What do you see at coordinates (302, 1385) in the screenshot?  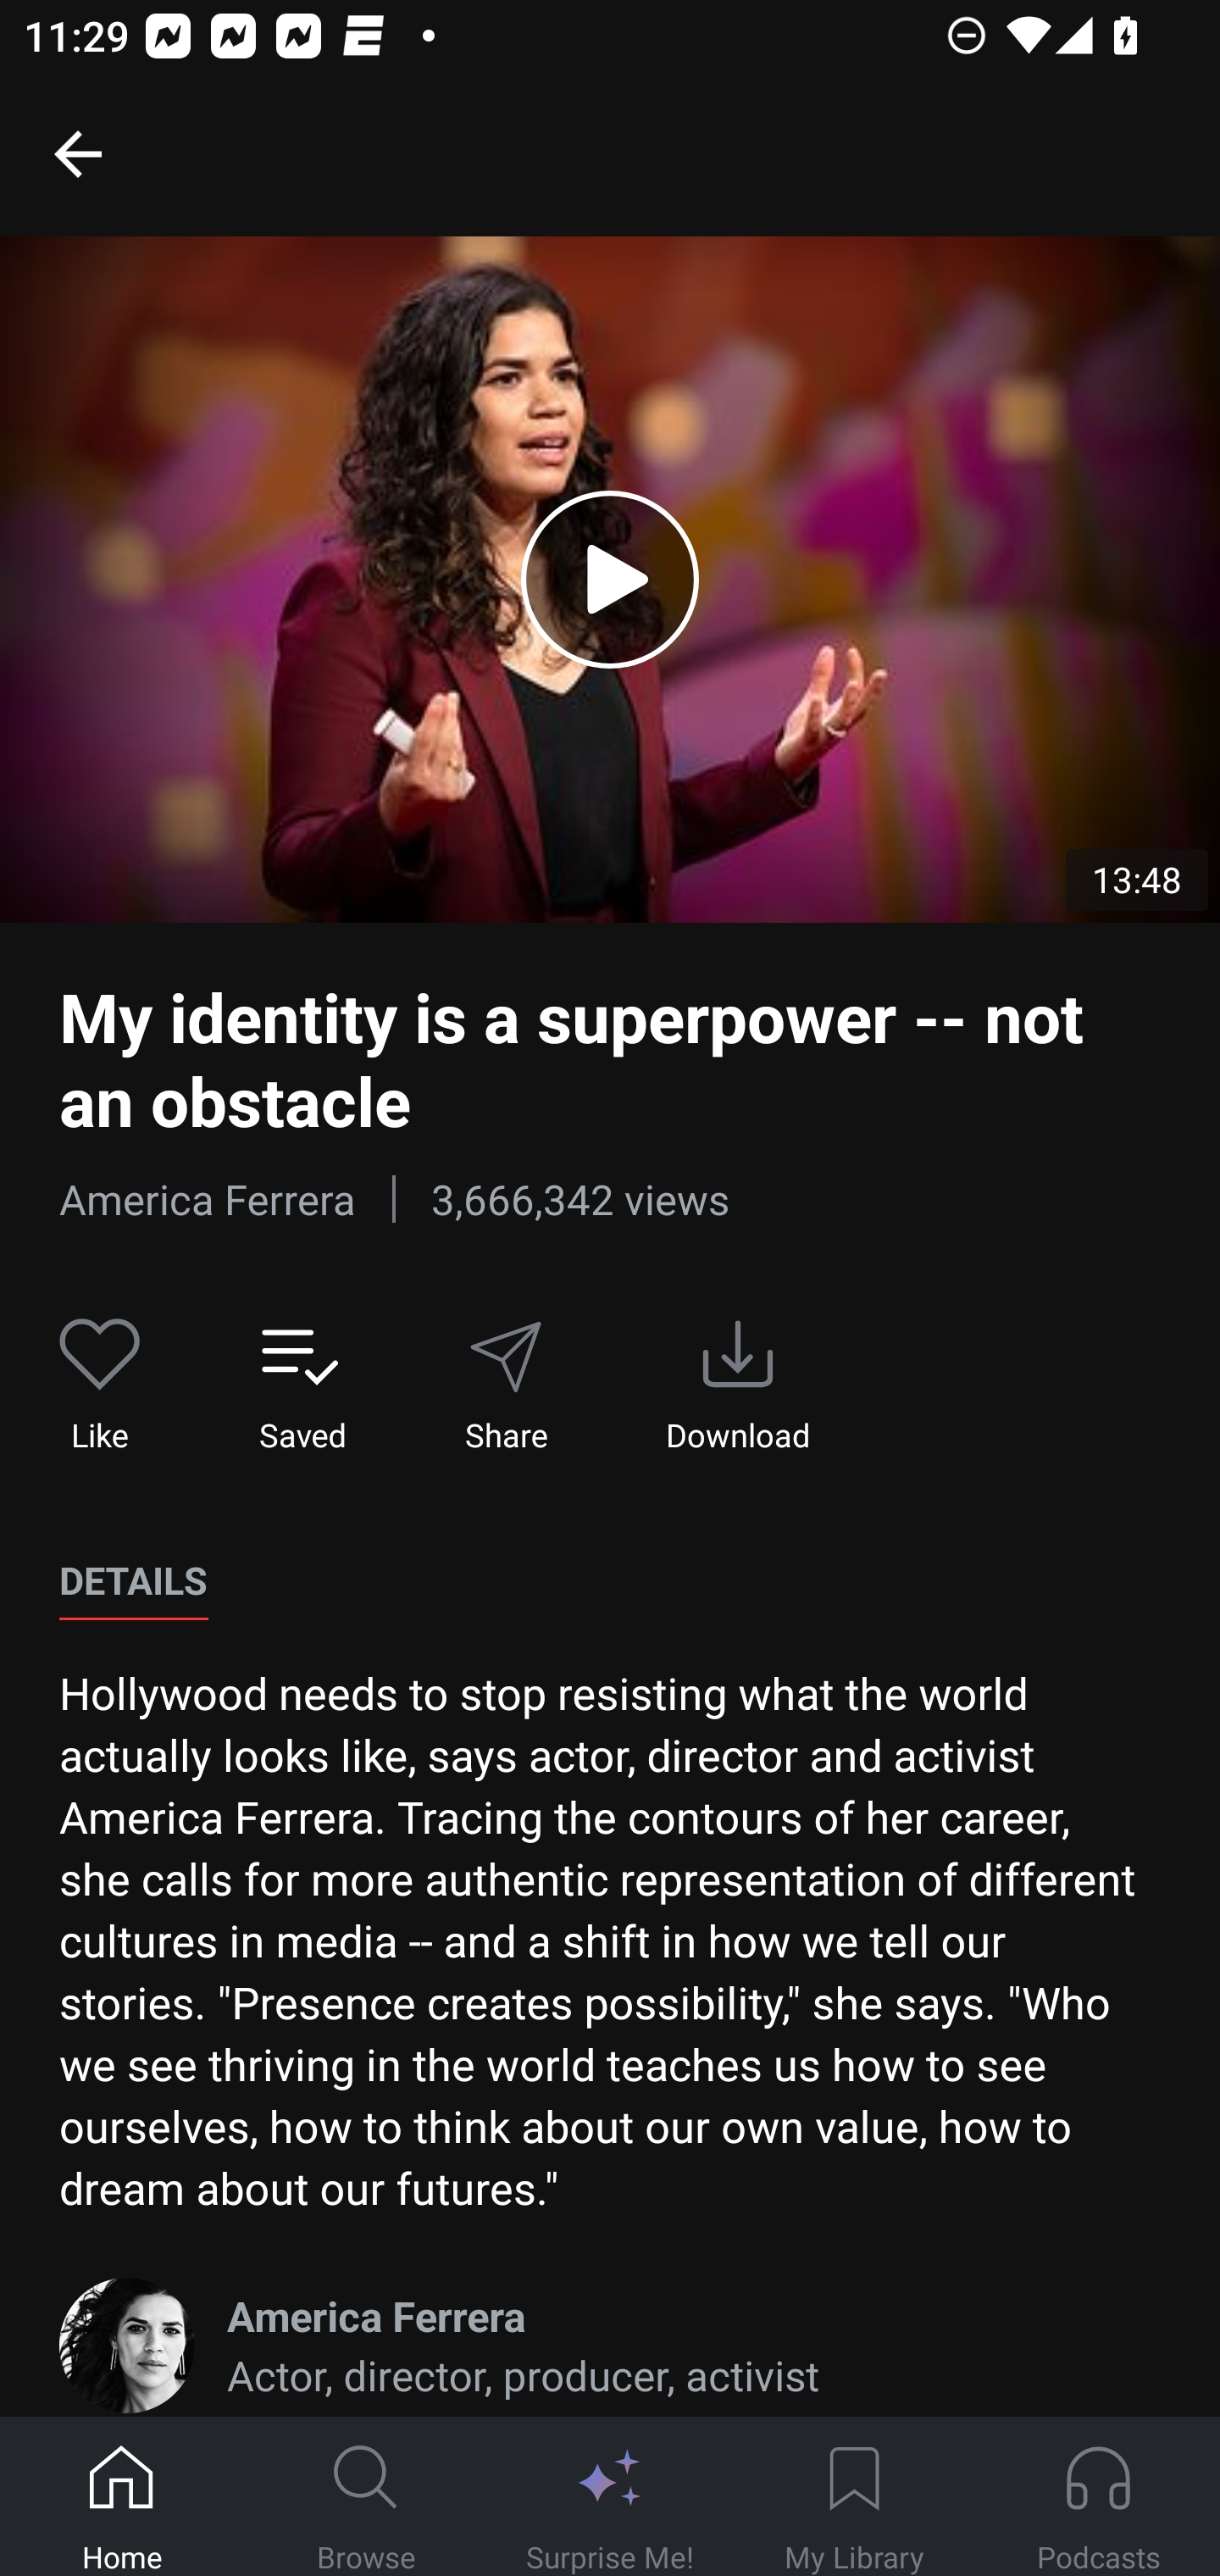 I see `Saved` at bounding box center [302, 1385].